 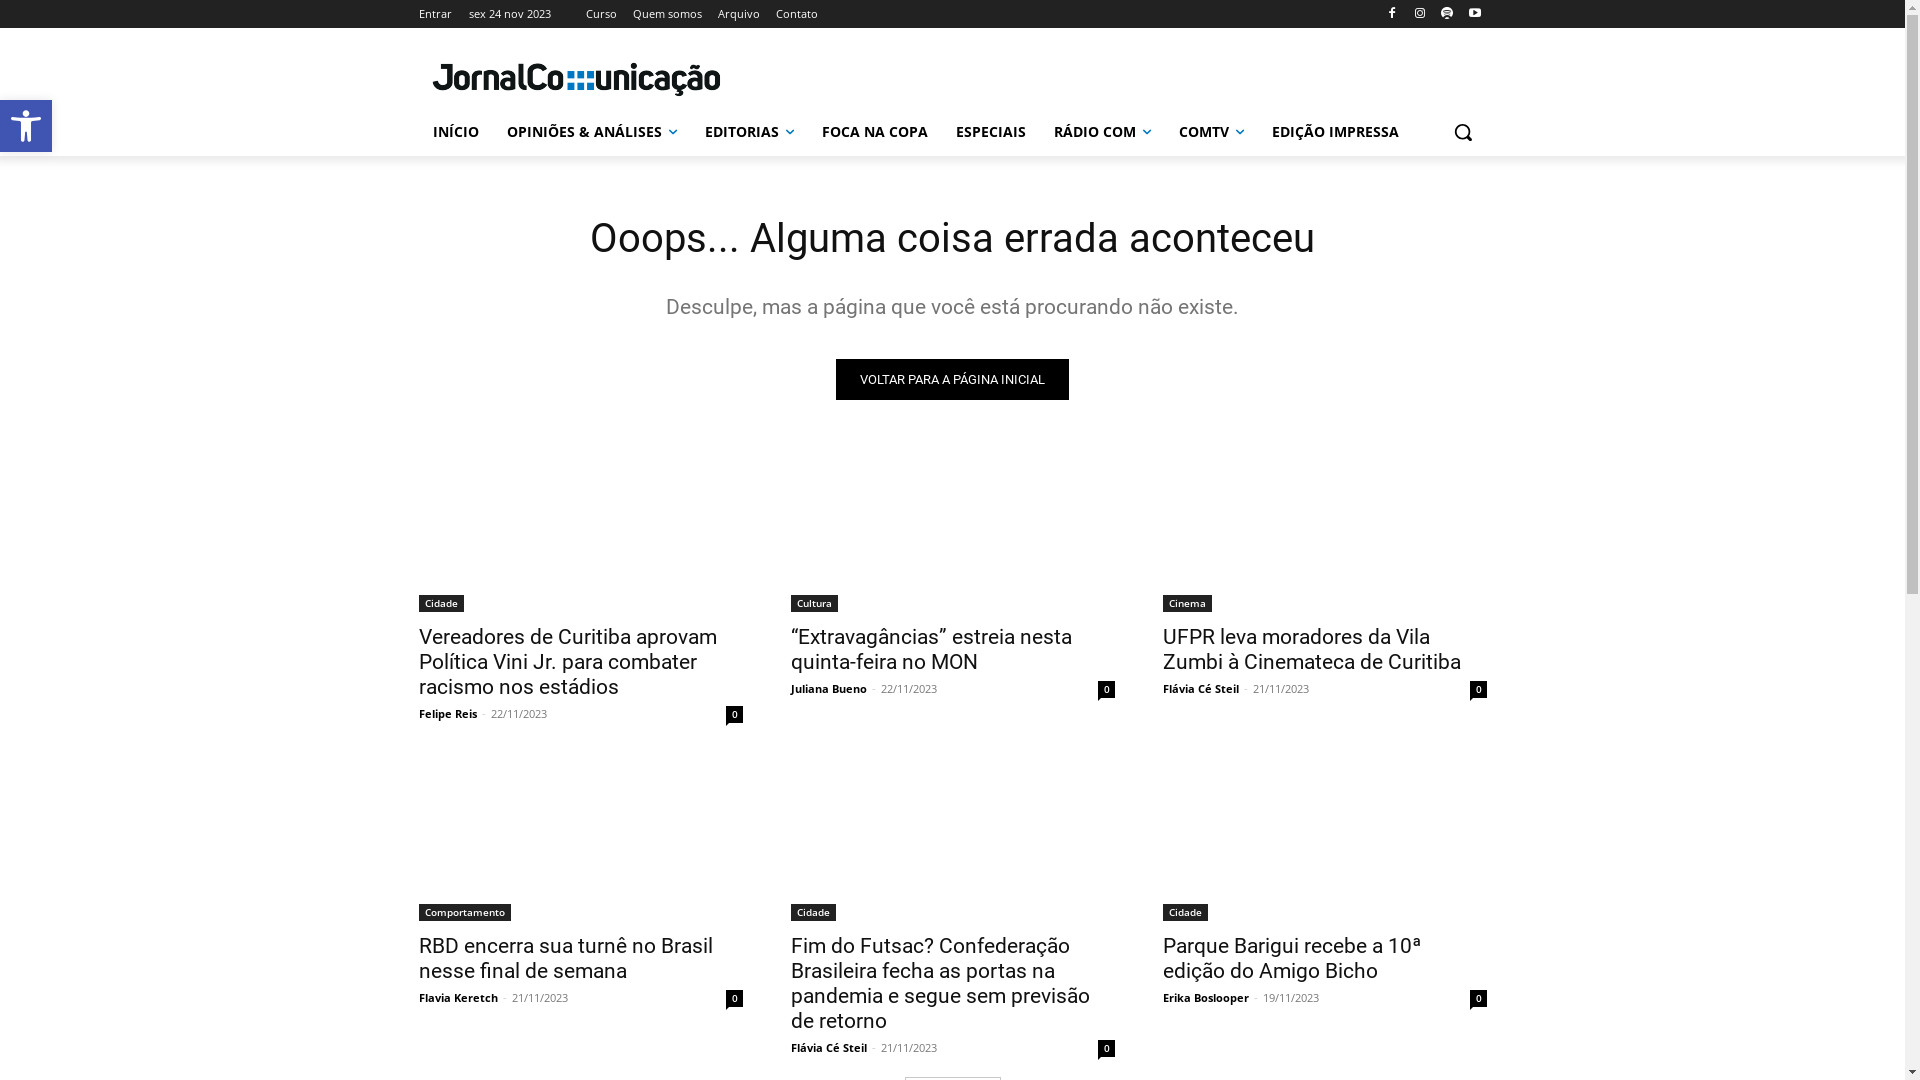 What do you see at coordinates (1478, 998) in the screenshot?
I see `0` at bounding box center [1478, 998].